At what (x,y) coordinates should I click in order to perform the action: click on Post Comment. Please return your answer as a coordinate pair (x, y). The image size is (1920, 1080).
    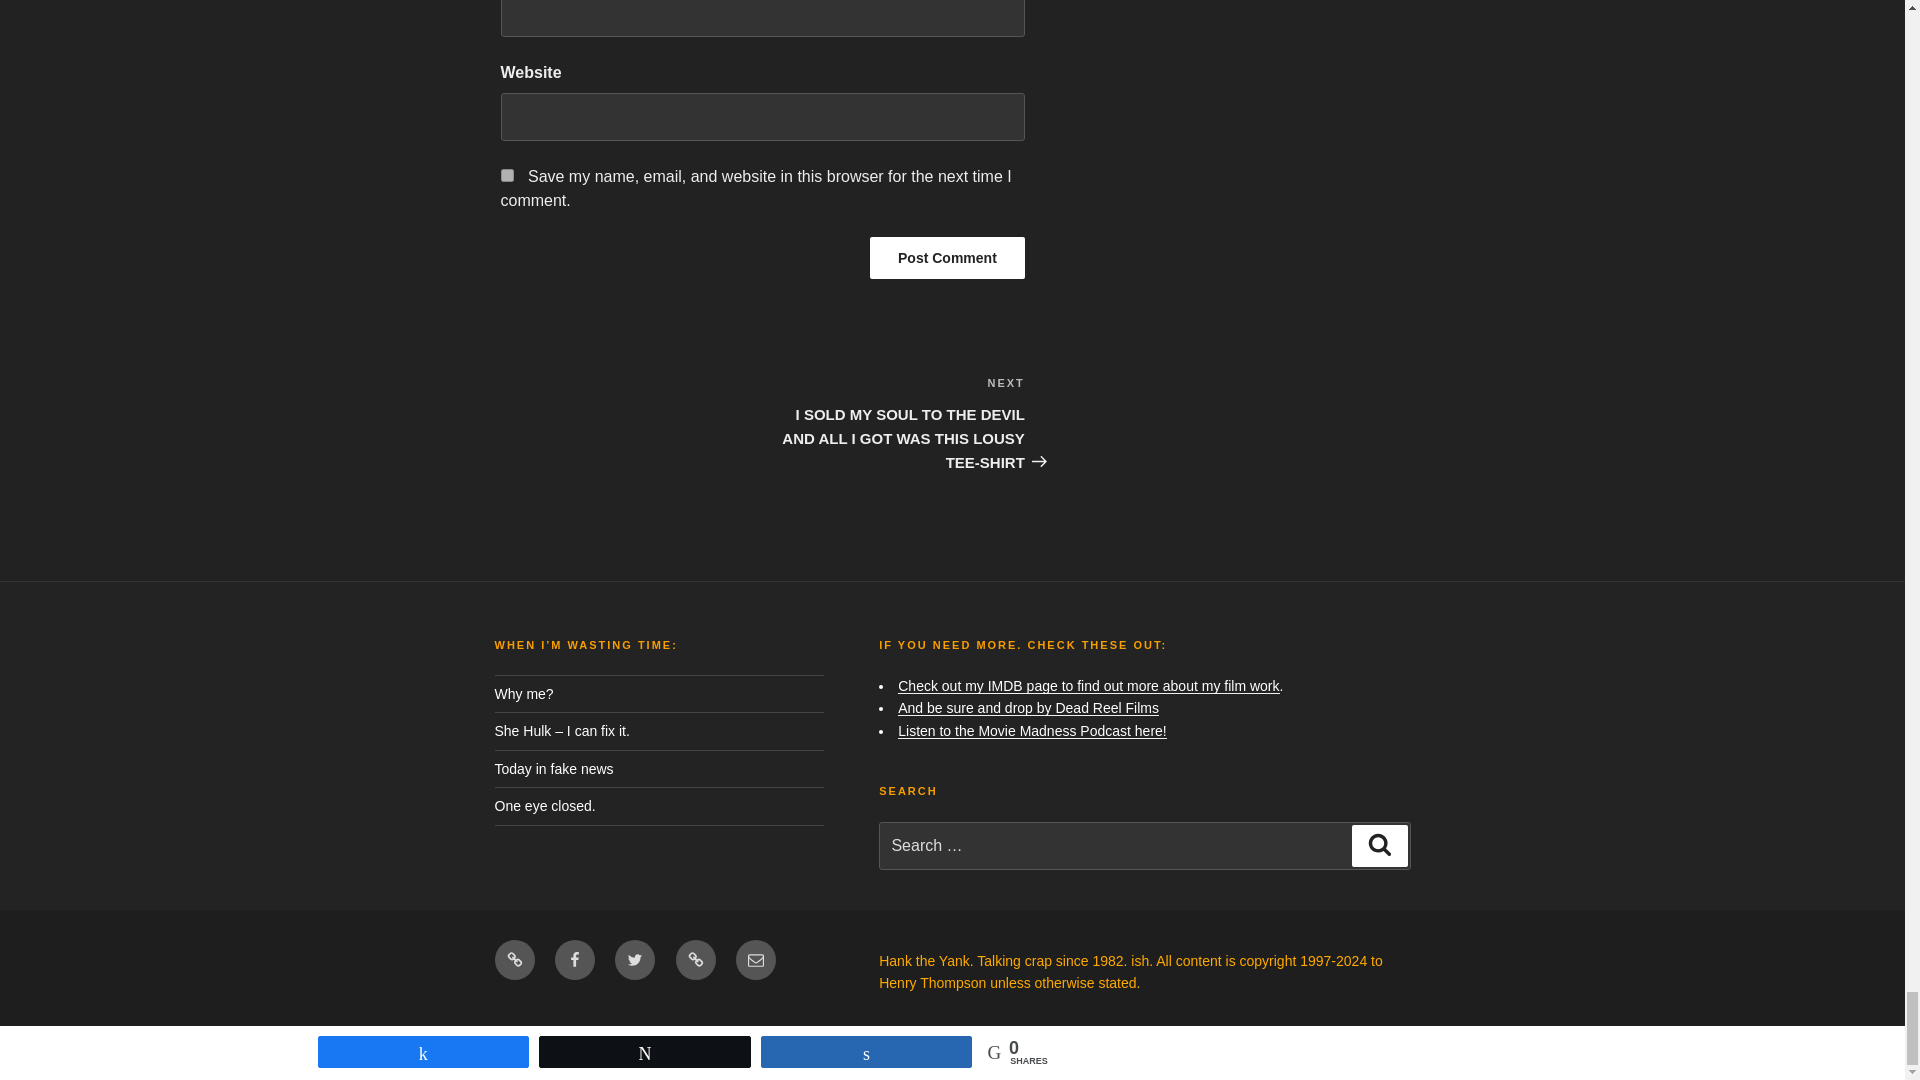
    Looking at the image, I should click on (947, 257).